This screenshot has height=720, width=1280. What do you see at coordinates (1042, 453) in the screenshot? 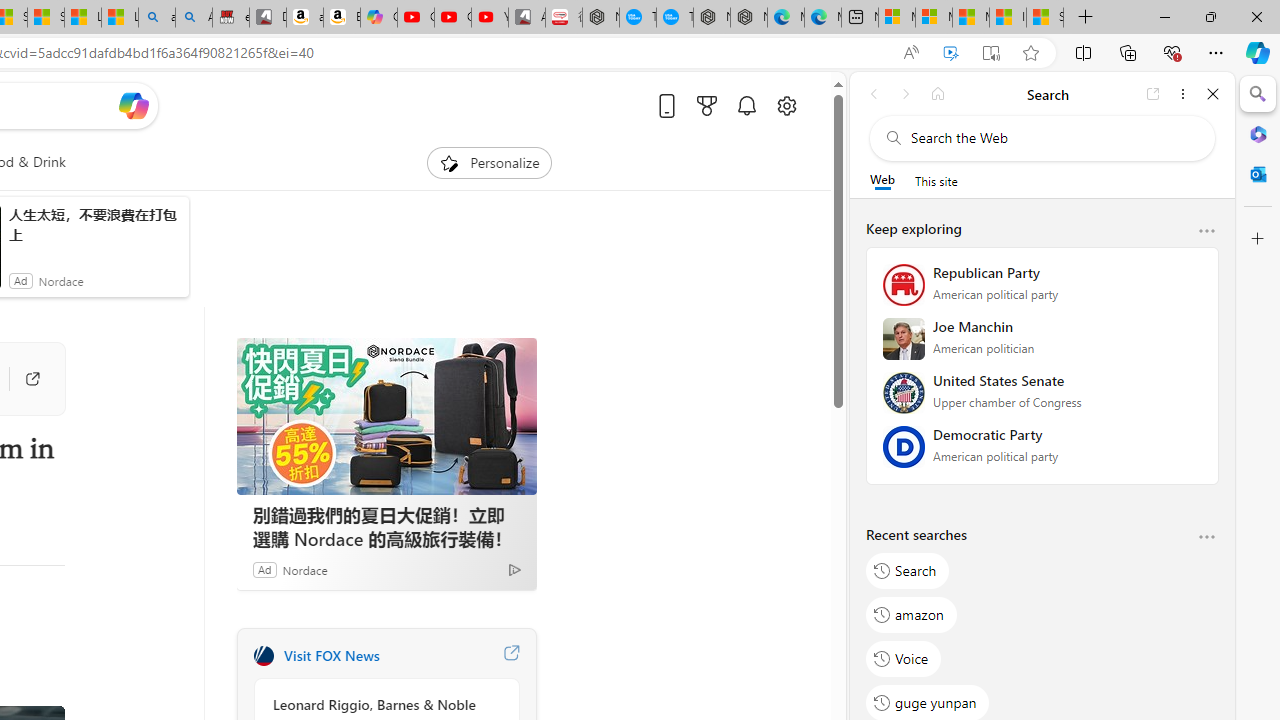
I see `Democratic Party American political party` at bounding box center [1042, 453].